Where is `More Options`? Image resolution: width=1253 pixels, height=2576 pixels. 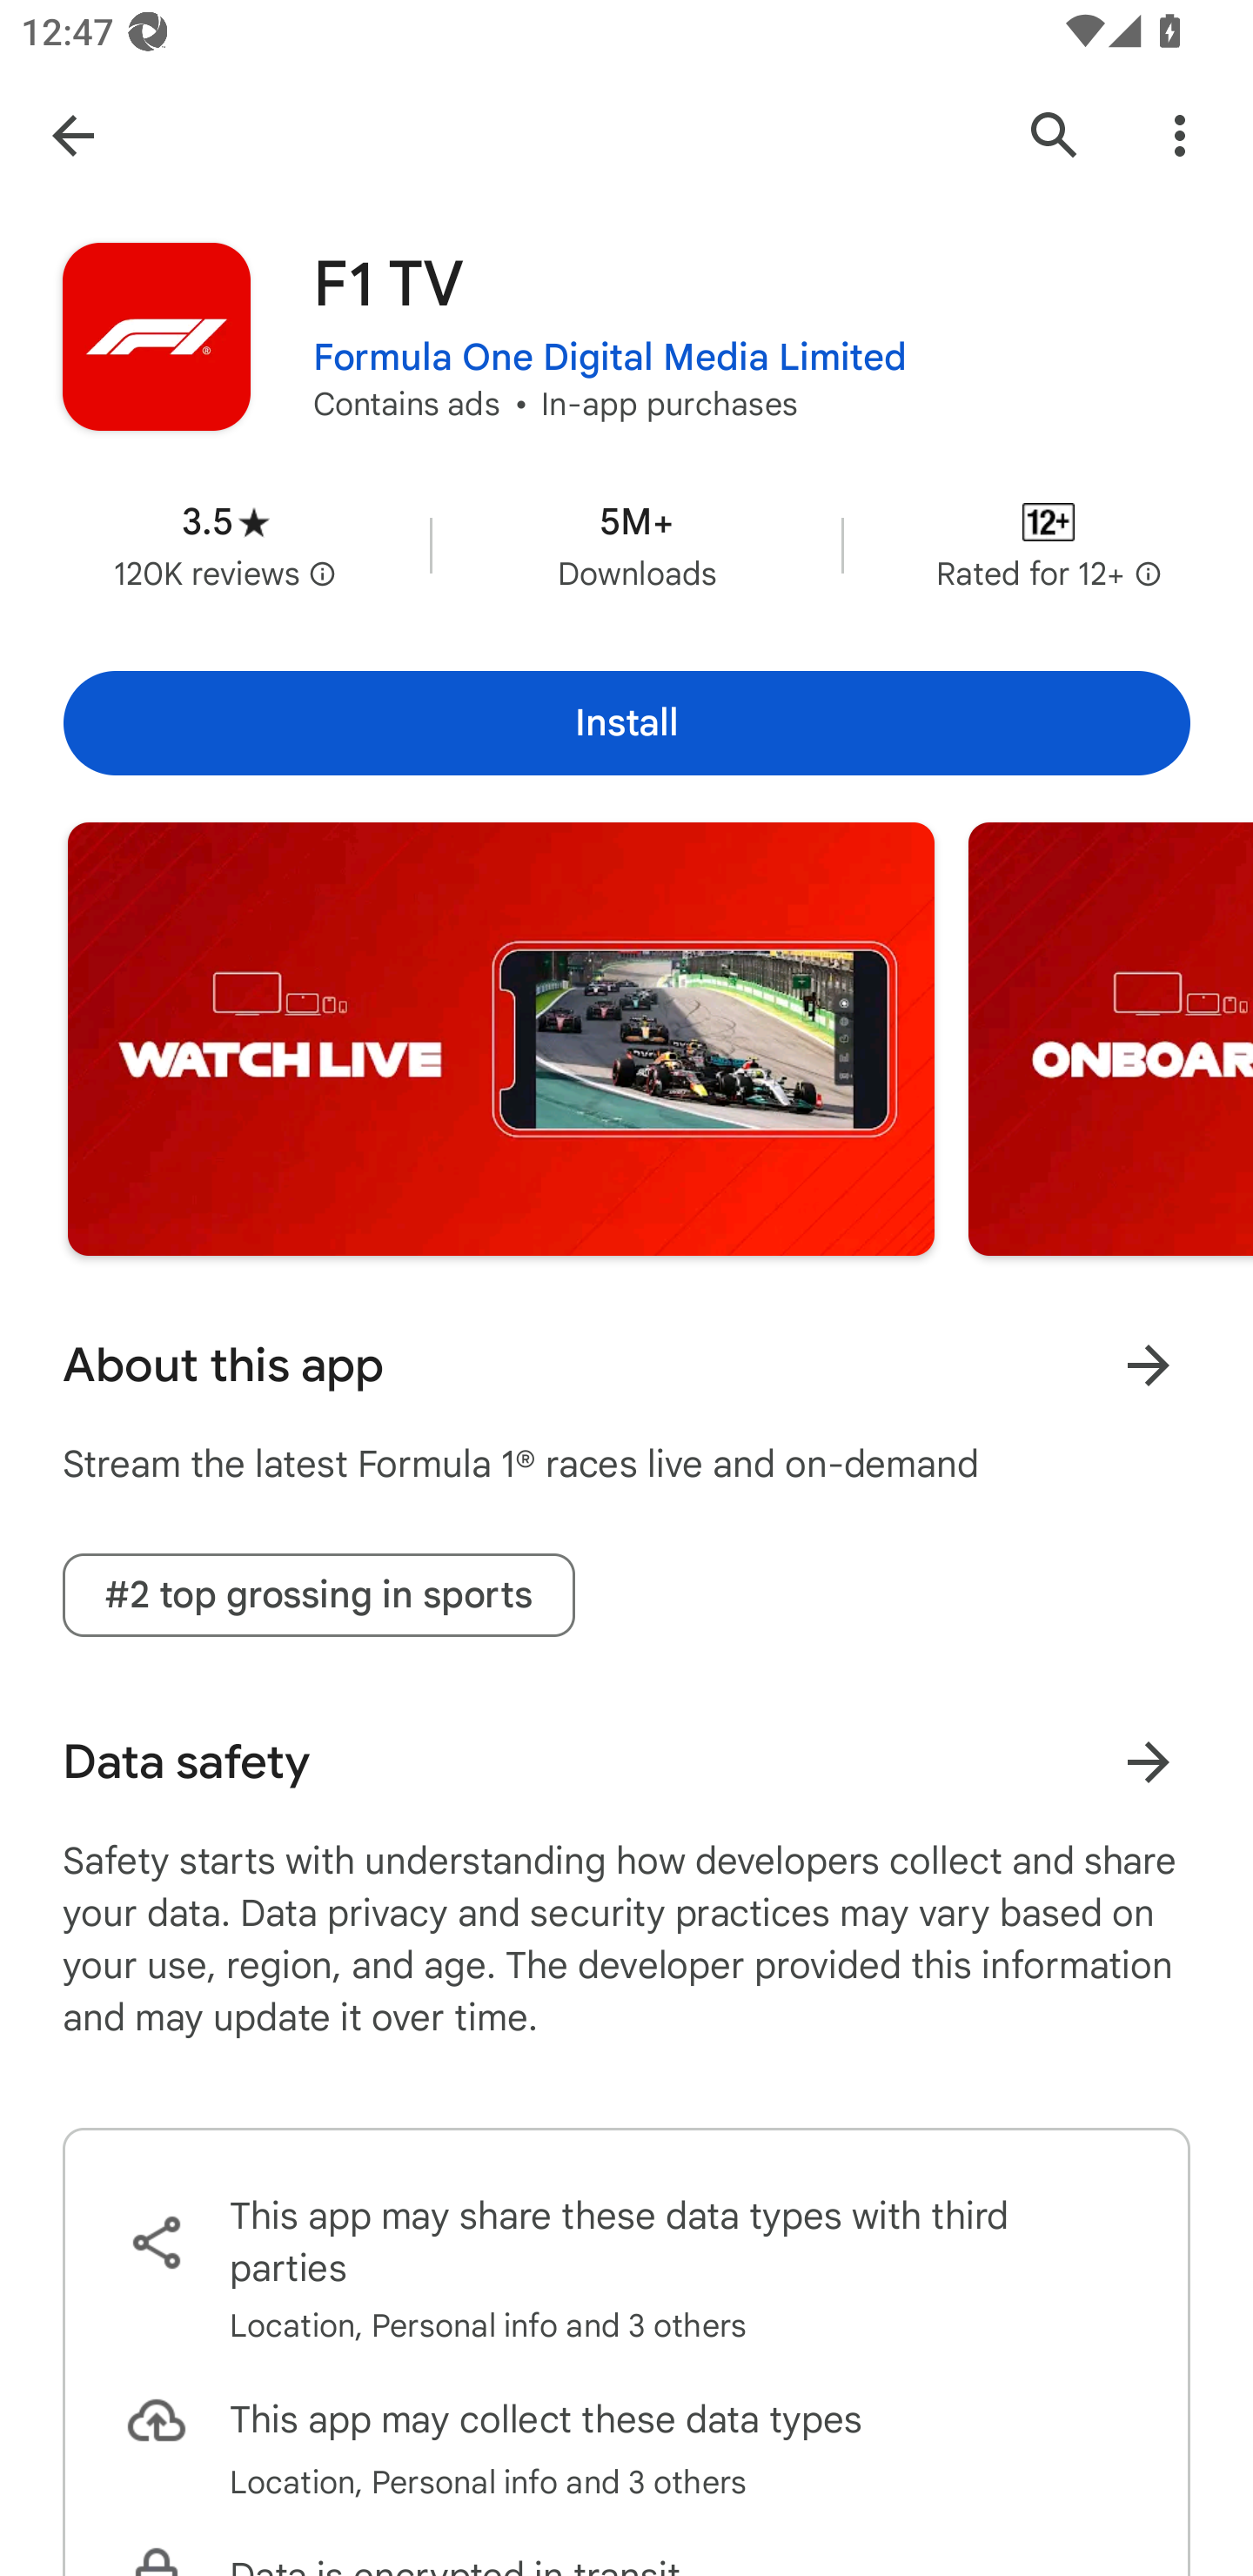 More Options is located at coordinates (1180, 134).